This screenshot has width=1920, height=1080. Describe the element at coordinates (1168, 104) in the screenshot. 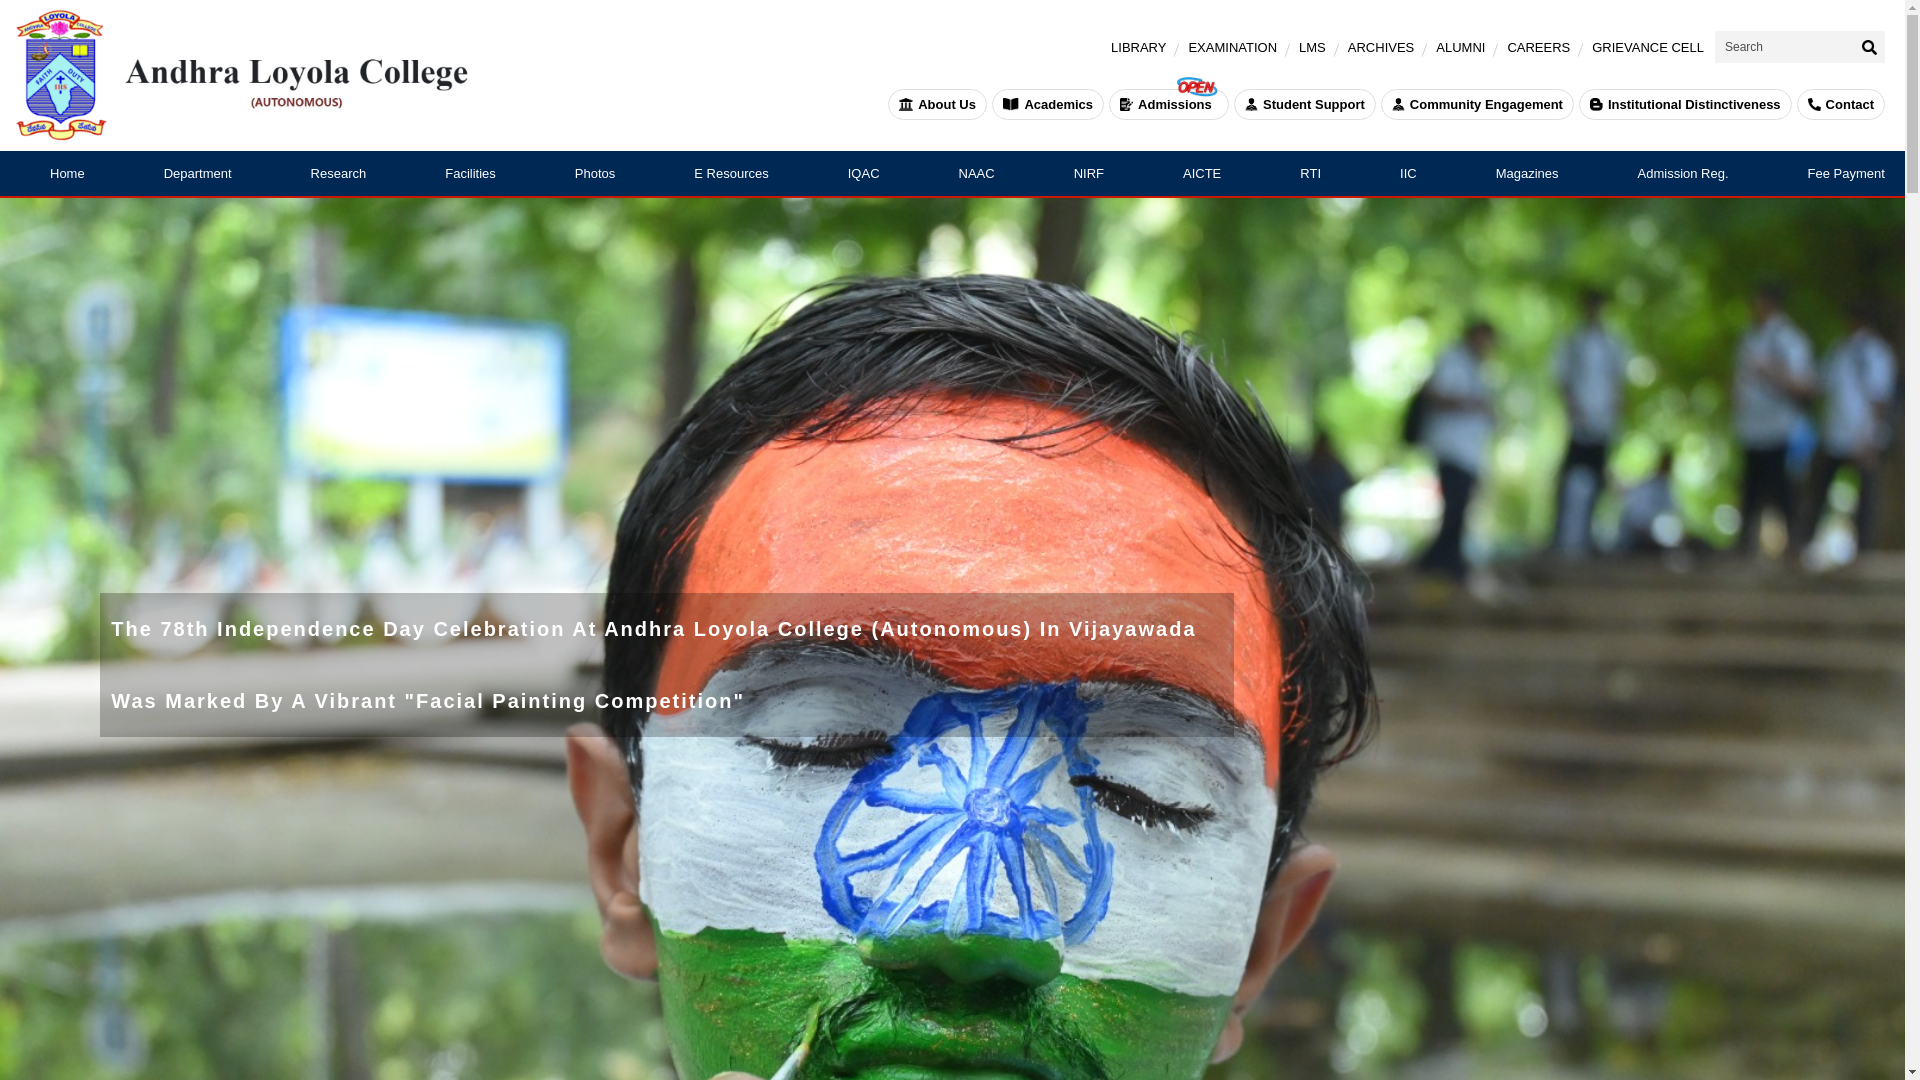

I see `Admissions` at that location.